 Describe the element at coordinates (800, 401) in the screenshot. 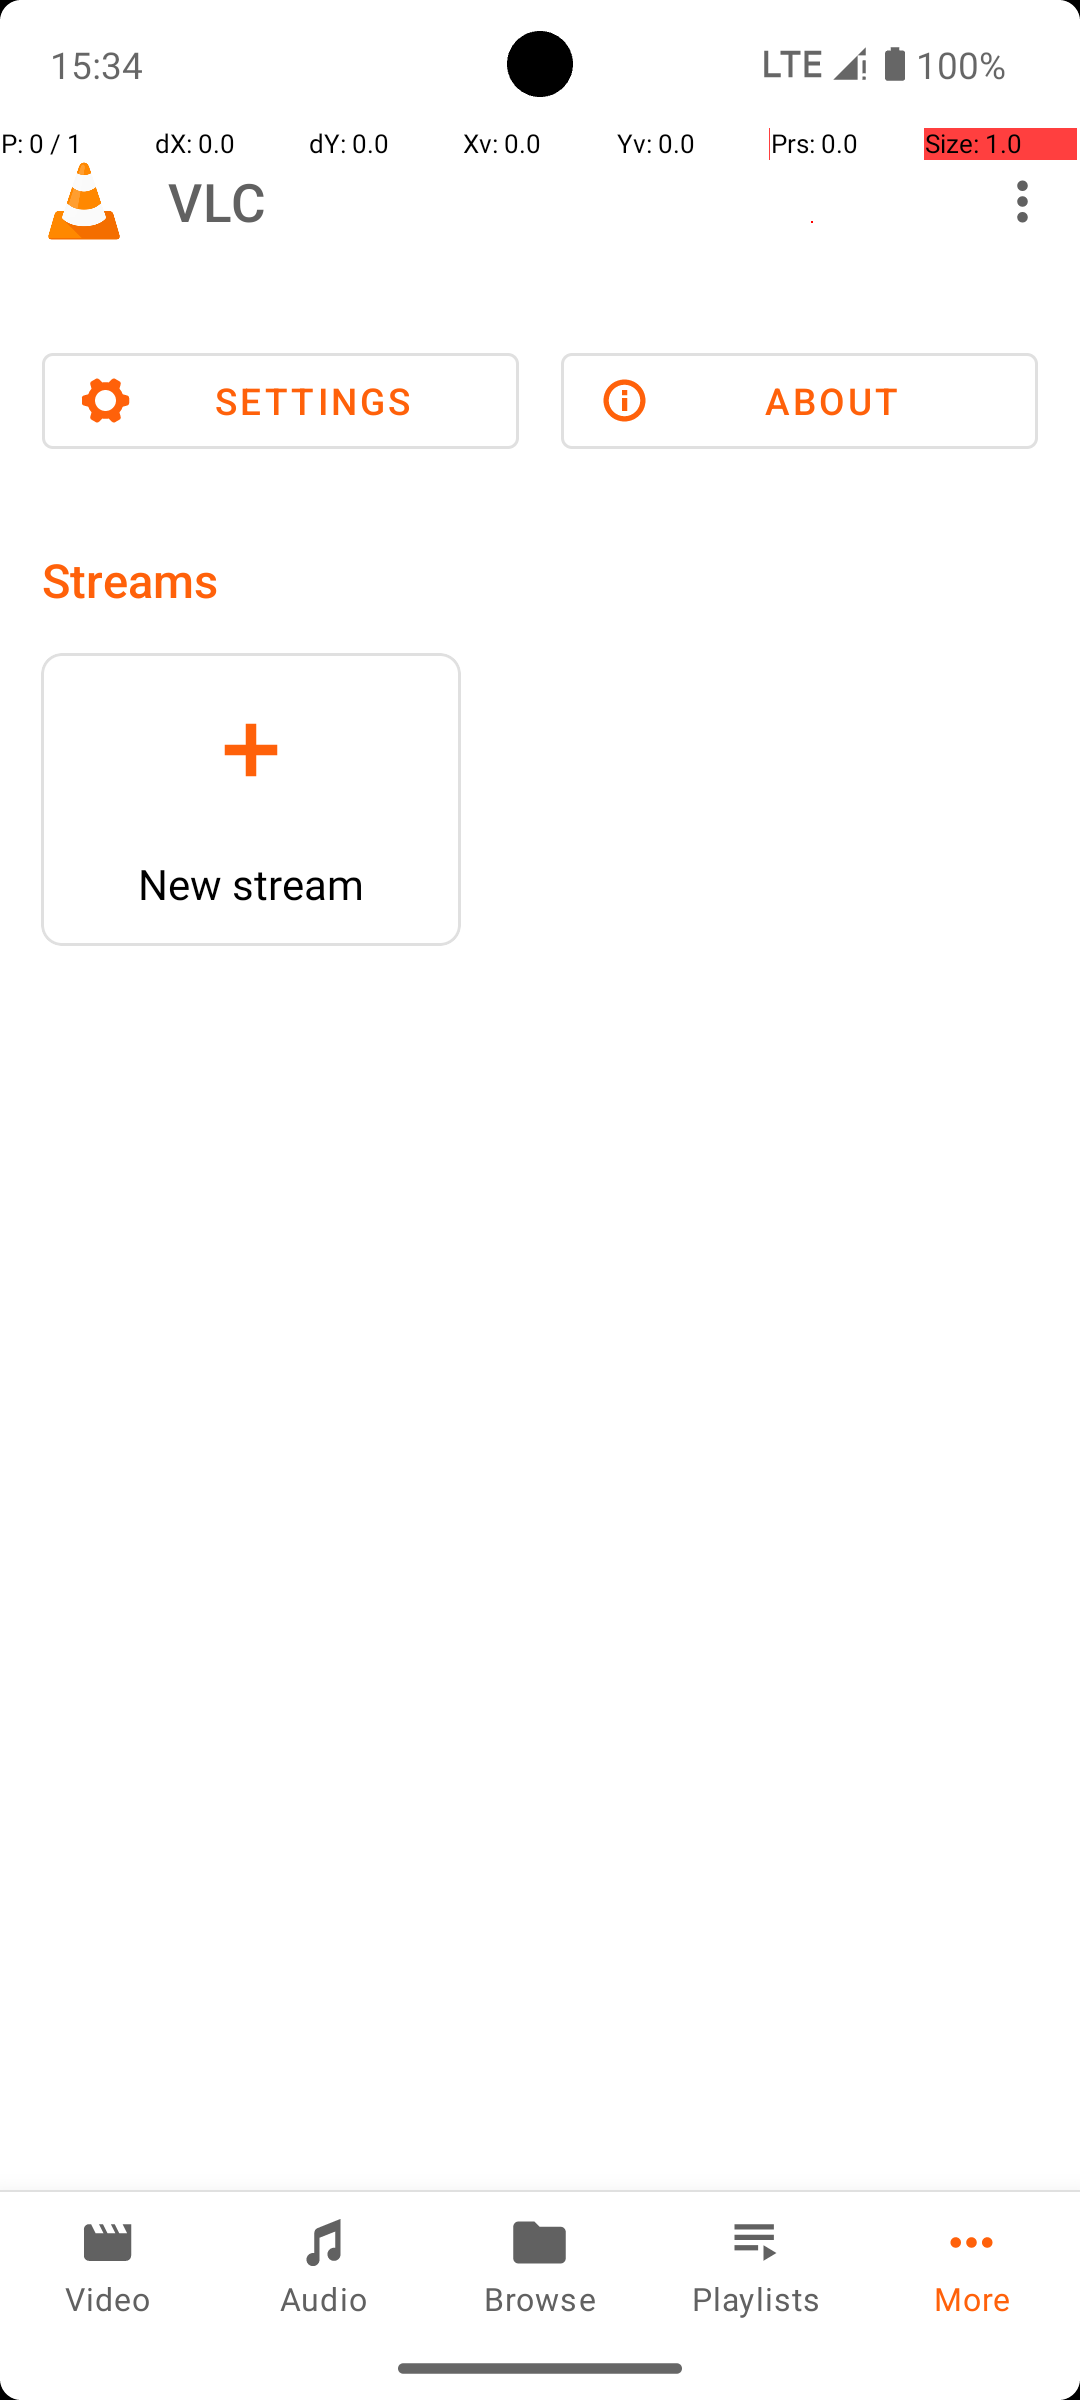

I see `ABOUT` at that location.